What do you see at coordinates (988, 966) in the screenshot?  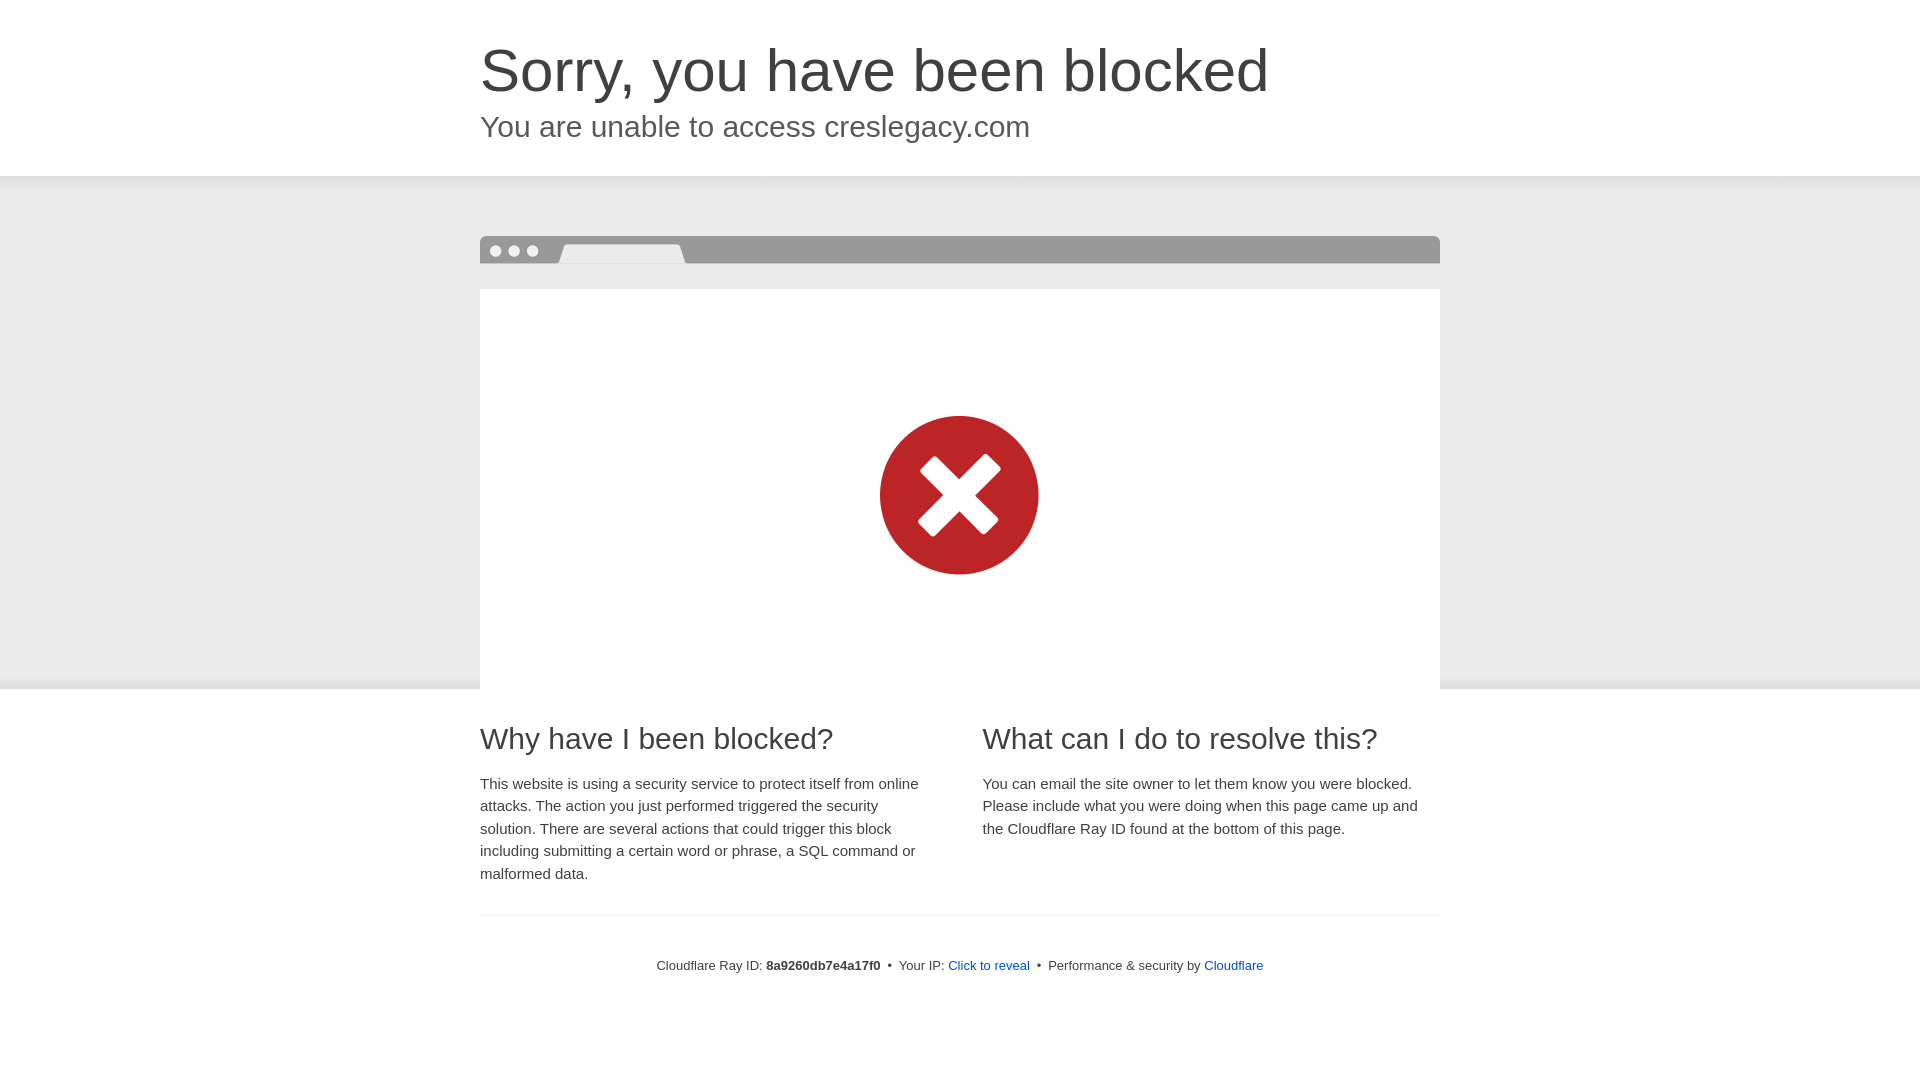 I see `Click to reveal` at bounding box center [988, 966].